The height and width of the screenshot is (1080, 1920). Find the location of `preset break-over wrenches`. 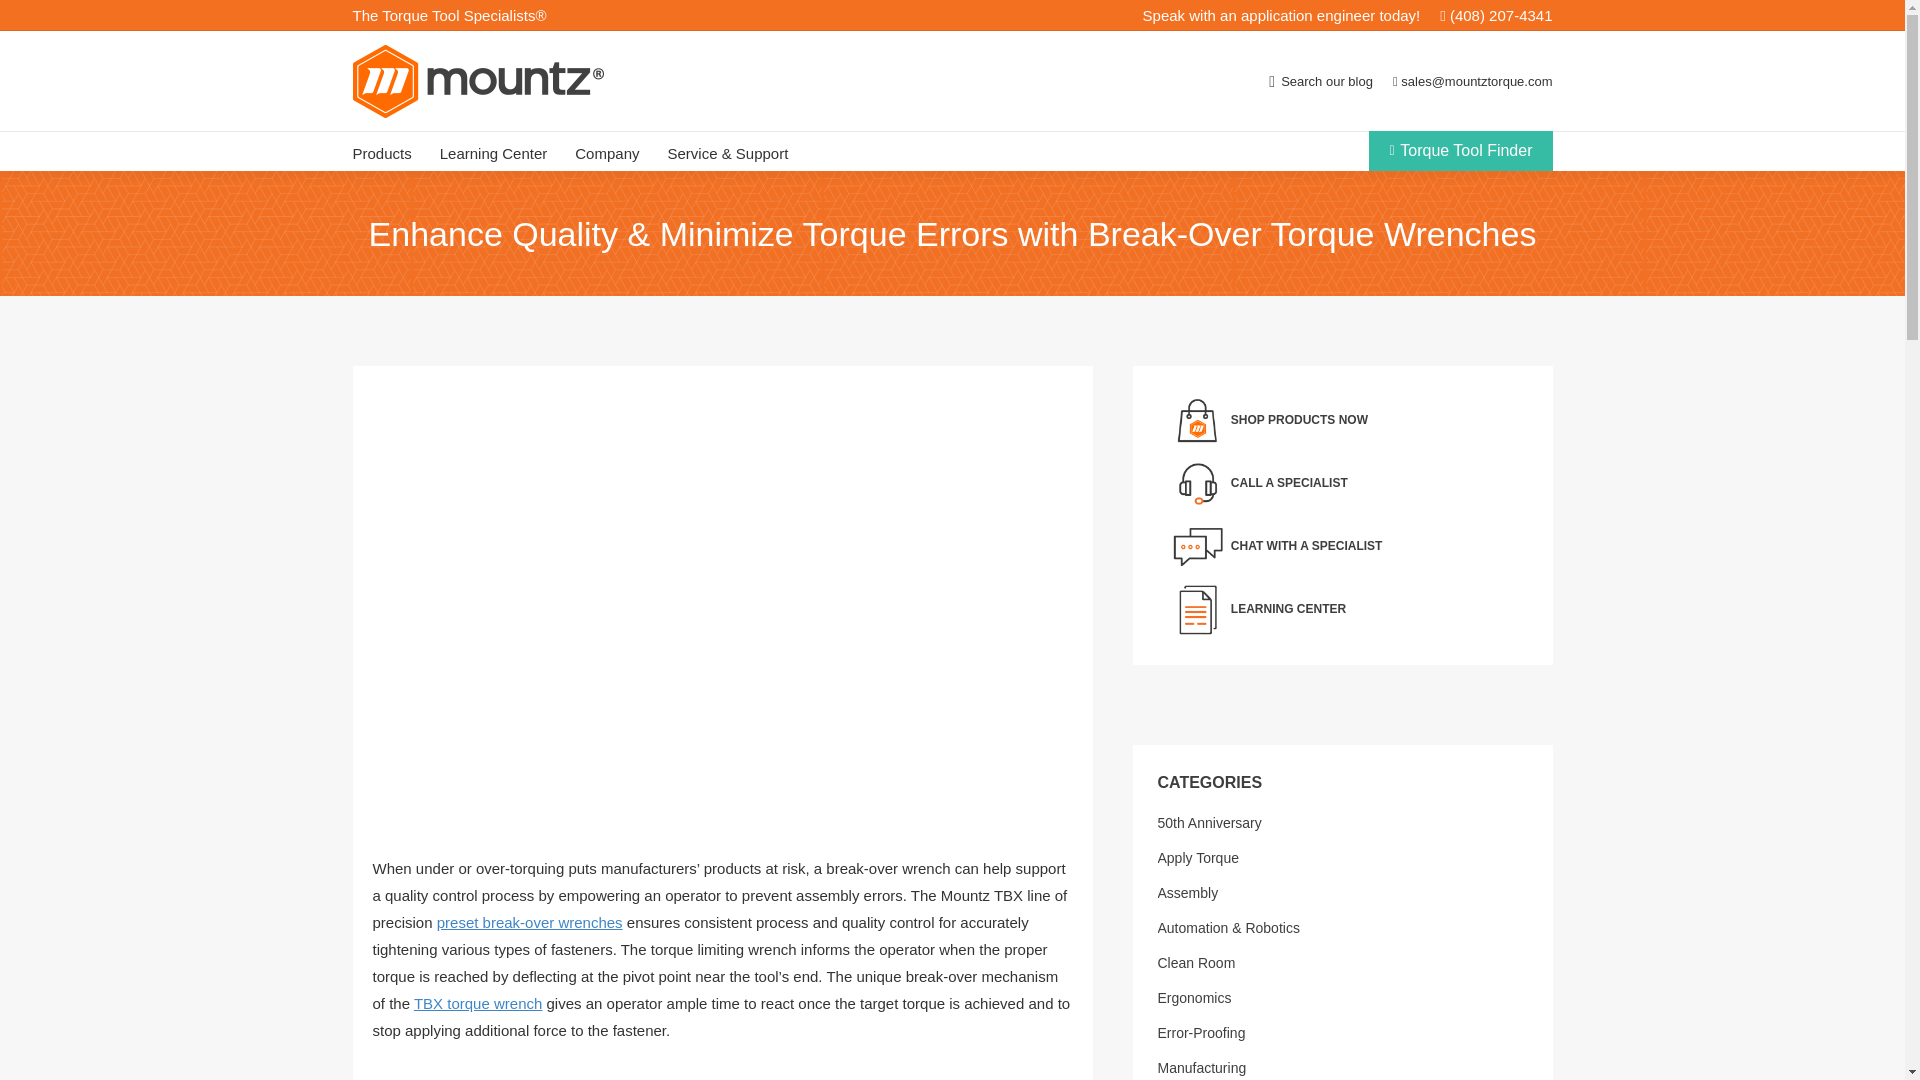

preset break-over wrenches is located at coordinates (530, 922).